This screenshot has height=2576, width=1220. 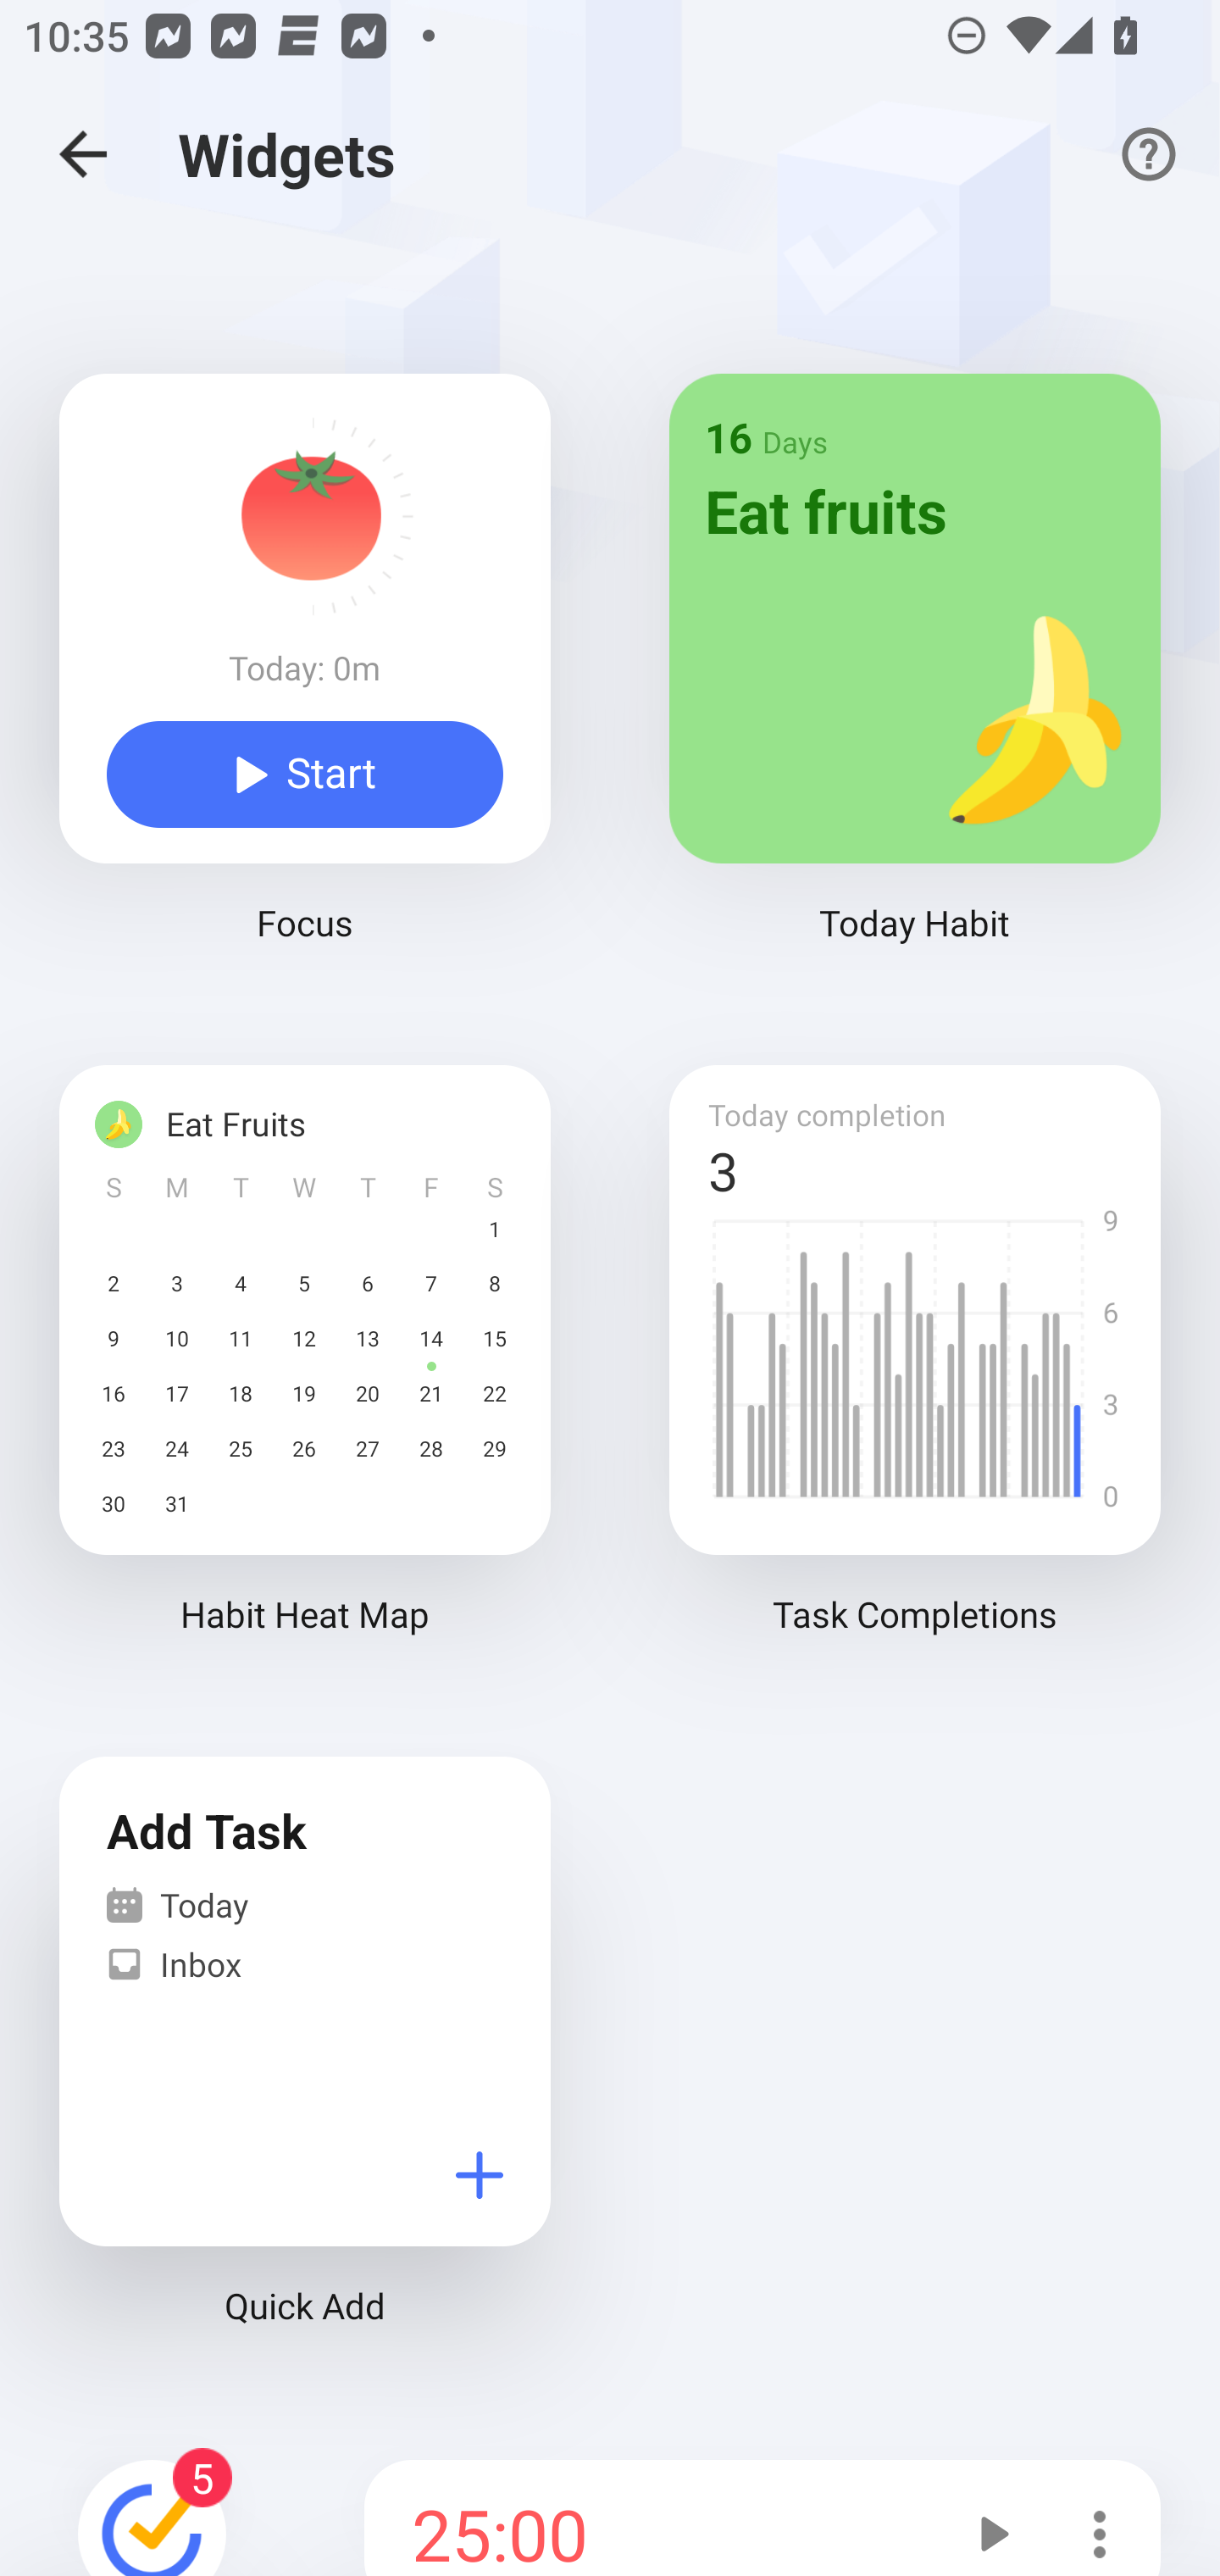 I want to click on Today completion 3 Task Completions, so click(x=915, y=1380).